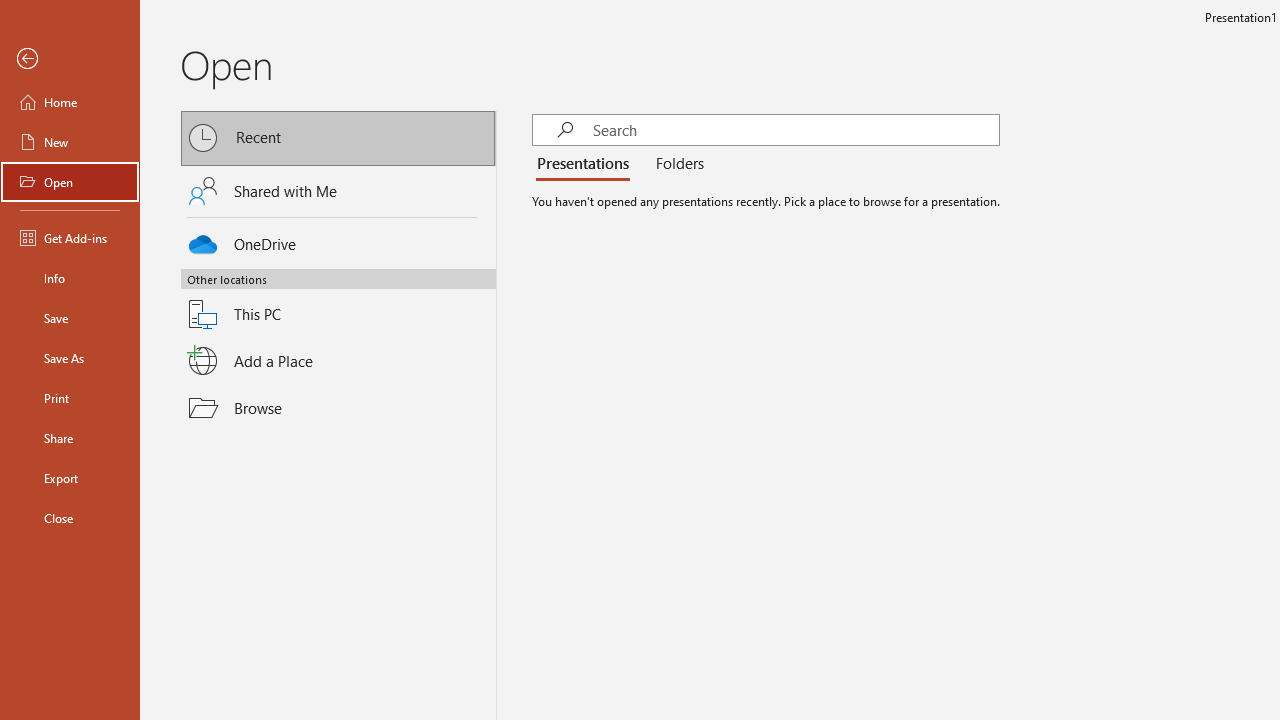 This screenshot has width=1280, height=720. I want to click on Save As, so click(70, 358).